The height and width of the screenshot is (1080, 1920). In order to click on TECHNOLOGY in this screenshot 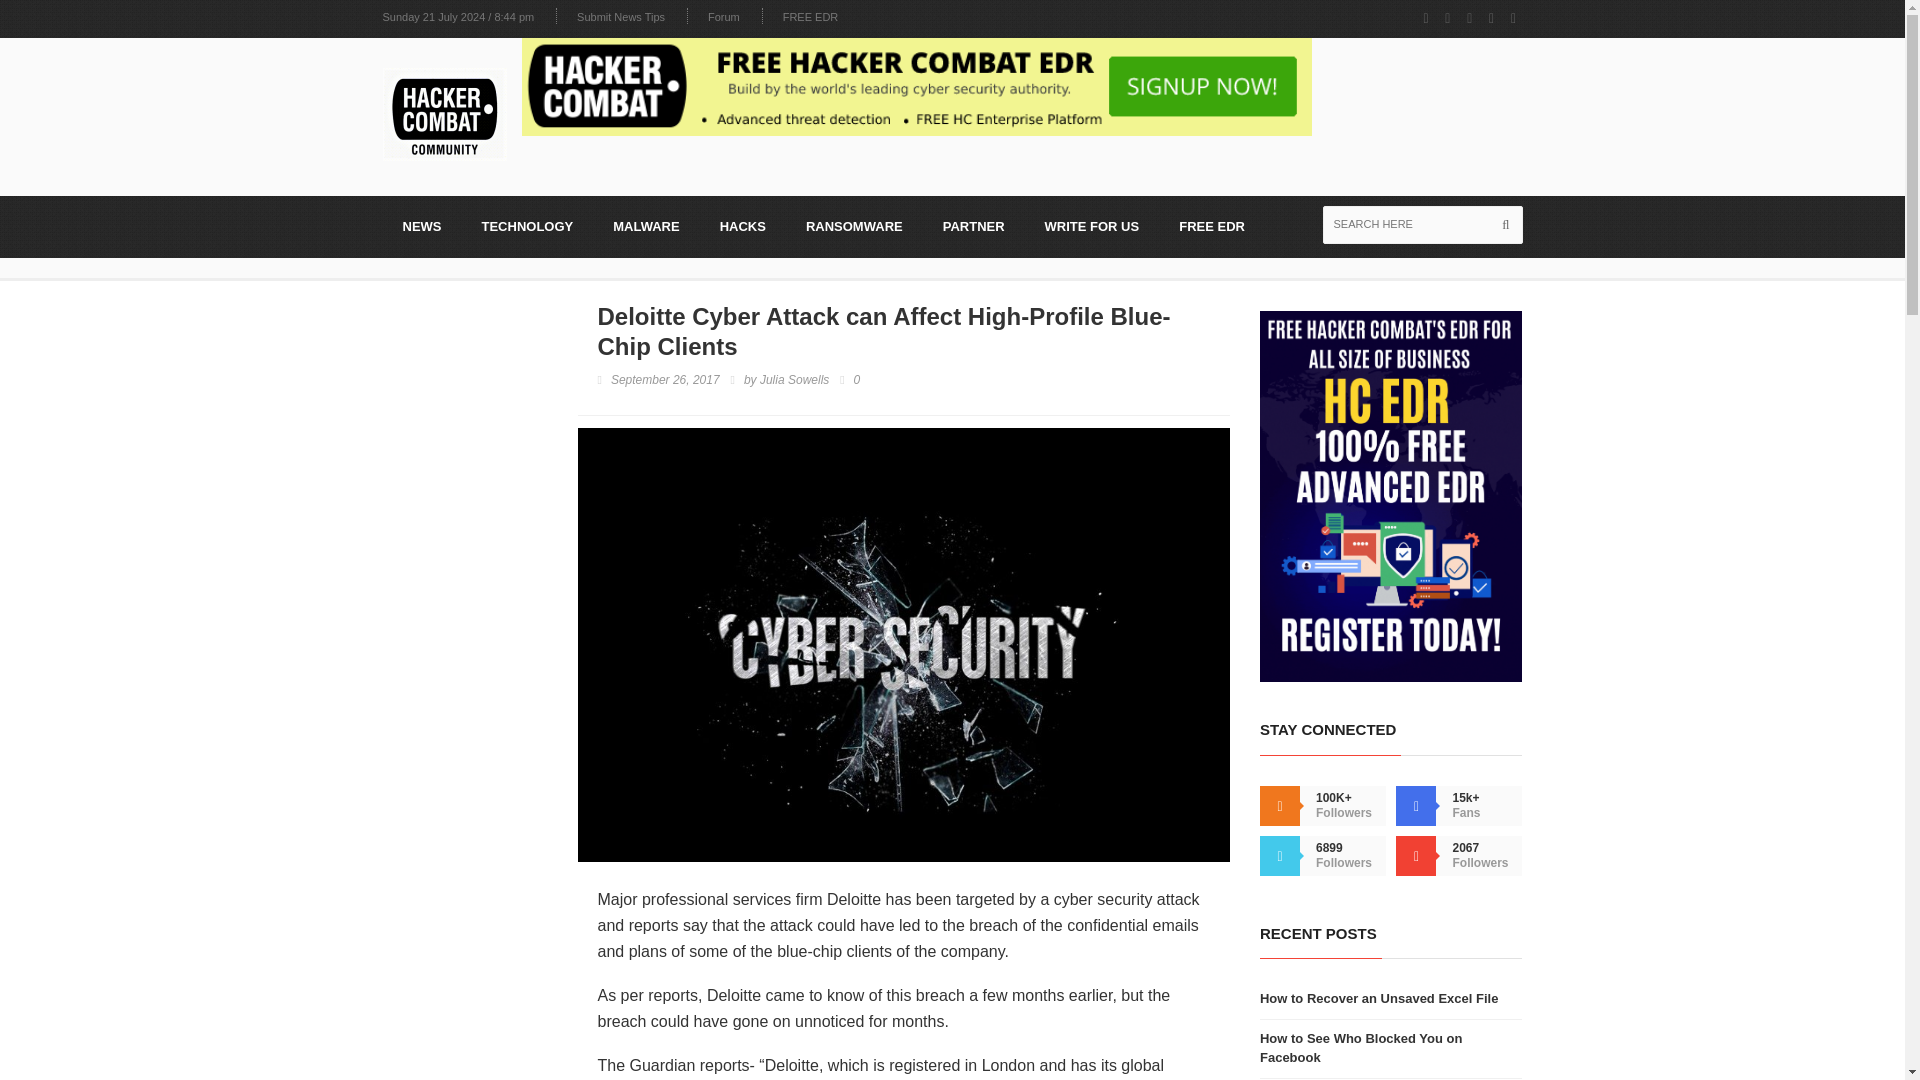, I will do `click(528, 226)`.